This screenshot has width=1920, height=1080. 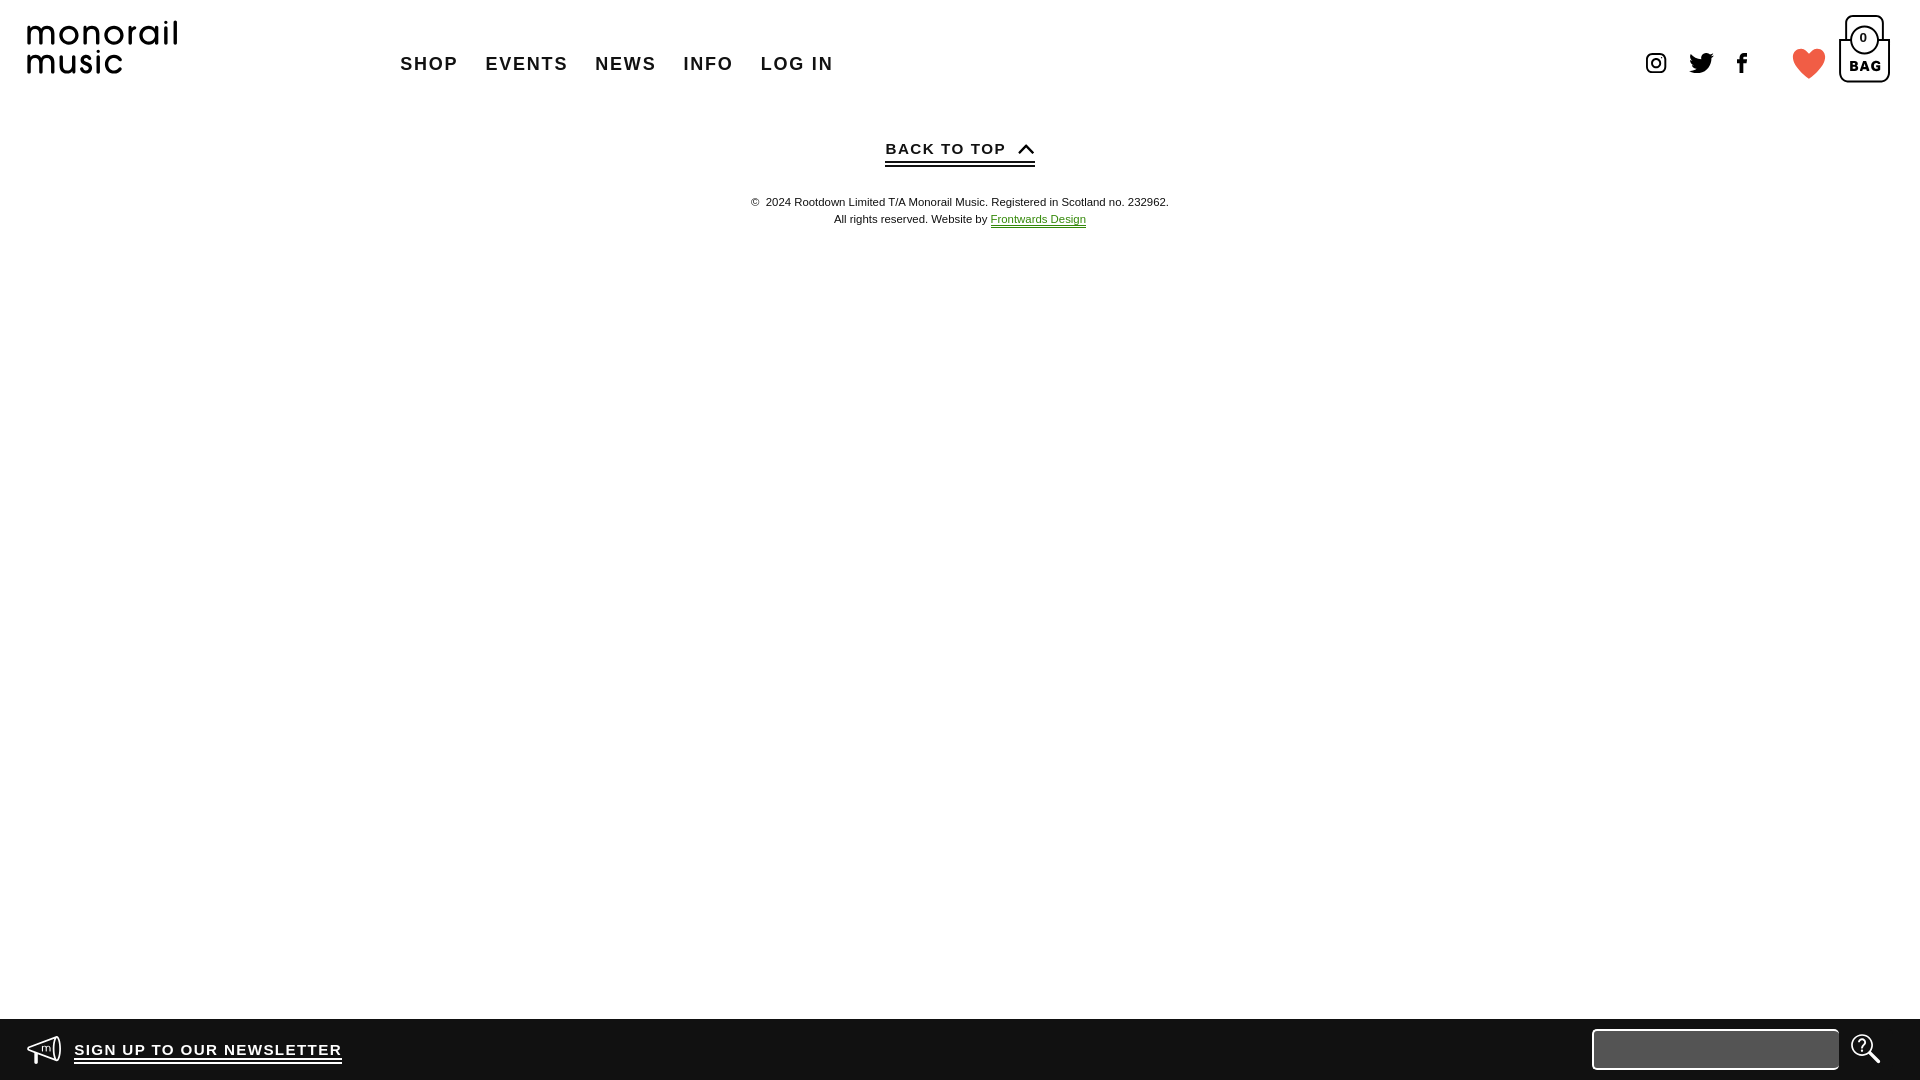 I want to click on Monorail on Instagram, so click(x=1656, y=62).